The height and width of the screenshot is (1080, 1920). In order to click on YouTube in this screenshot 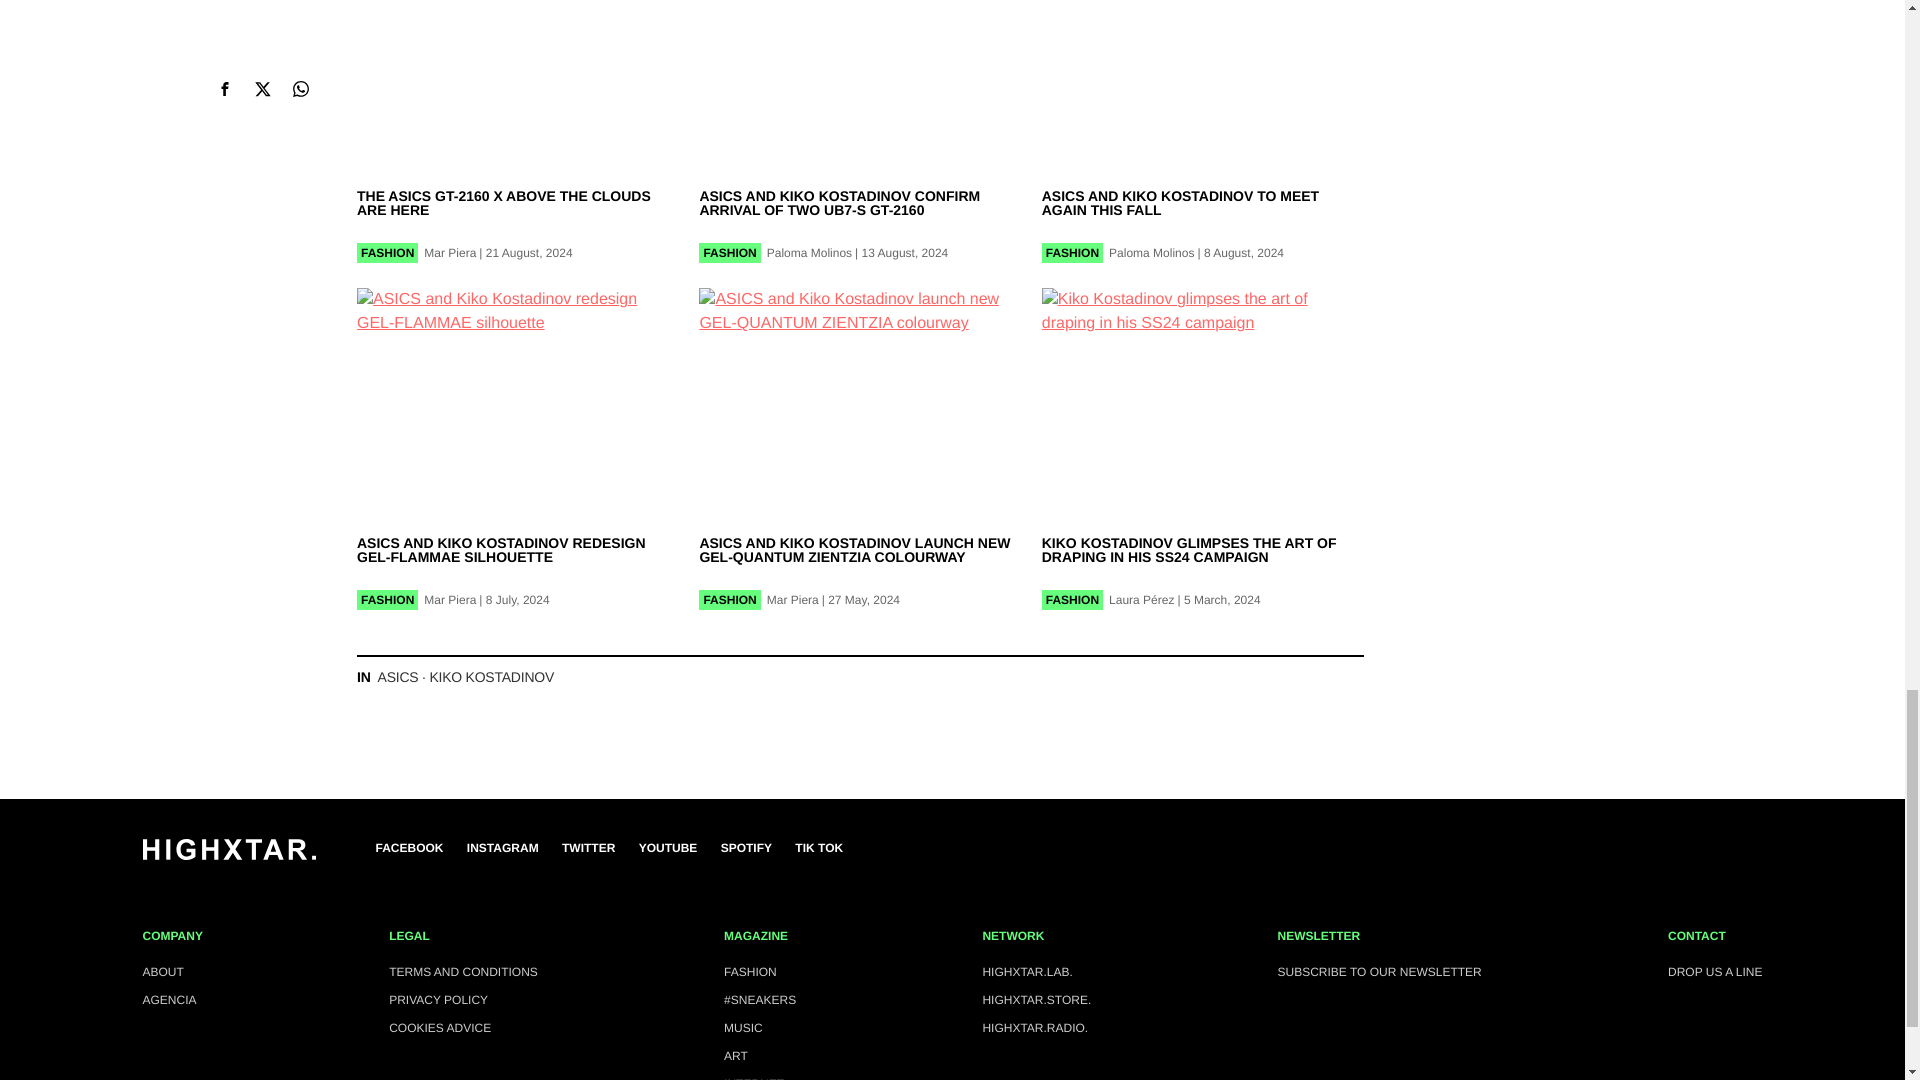, I will do `click(668, 848)`.